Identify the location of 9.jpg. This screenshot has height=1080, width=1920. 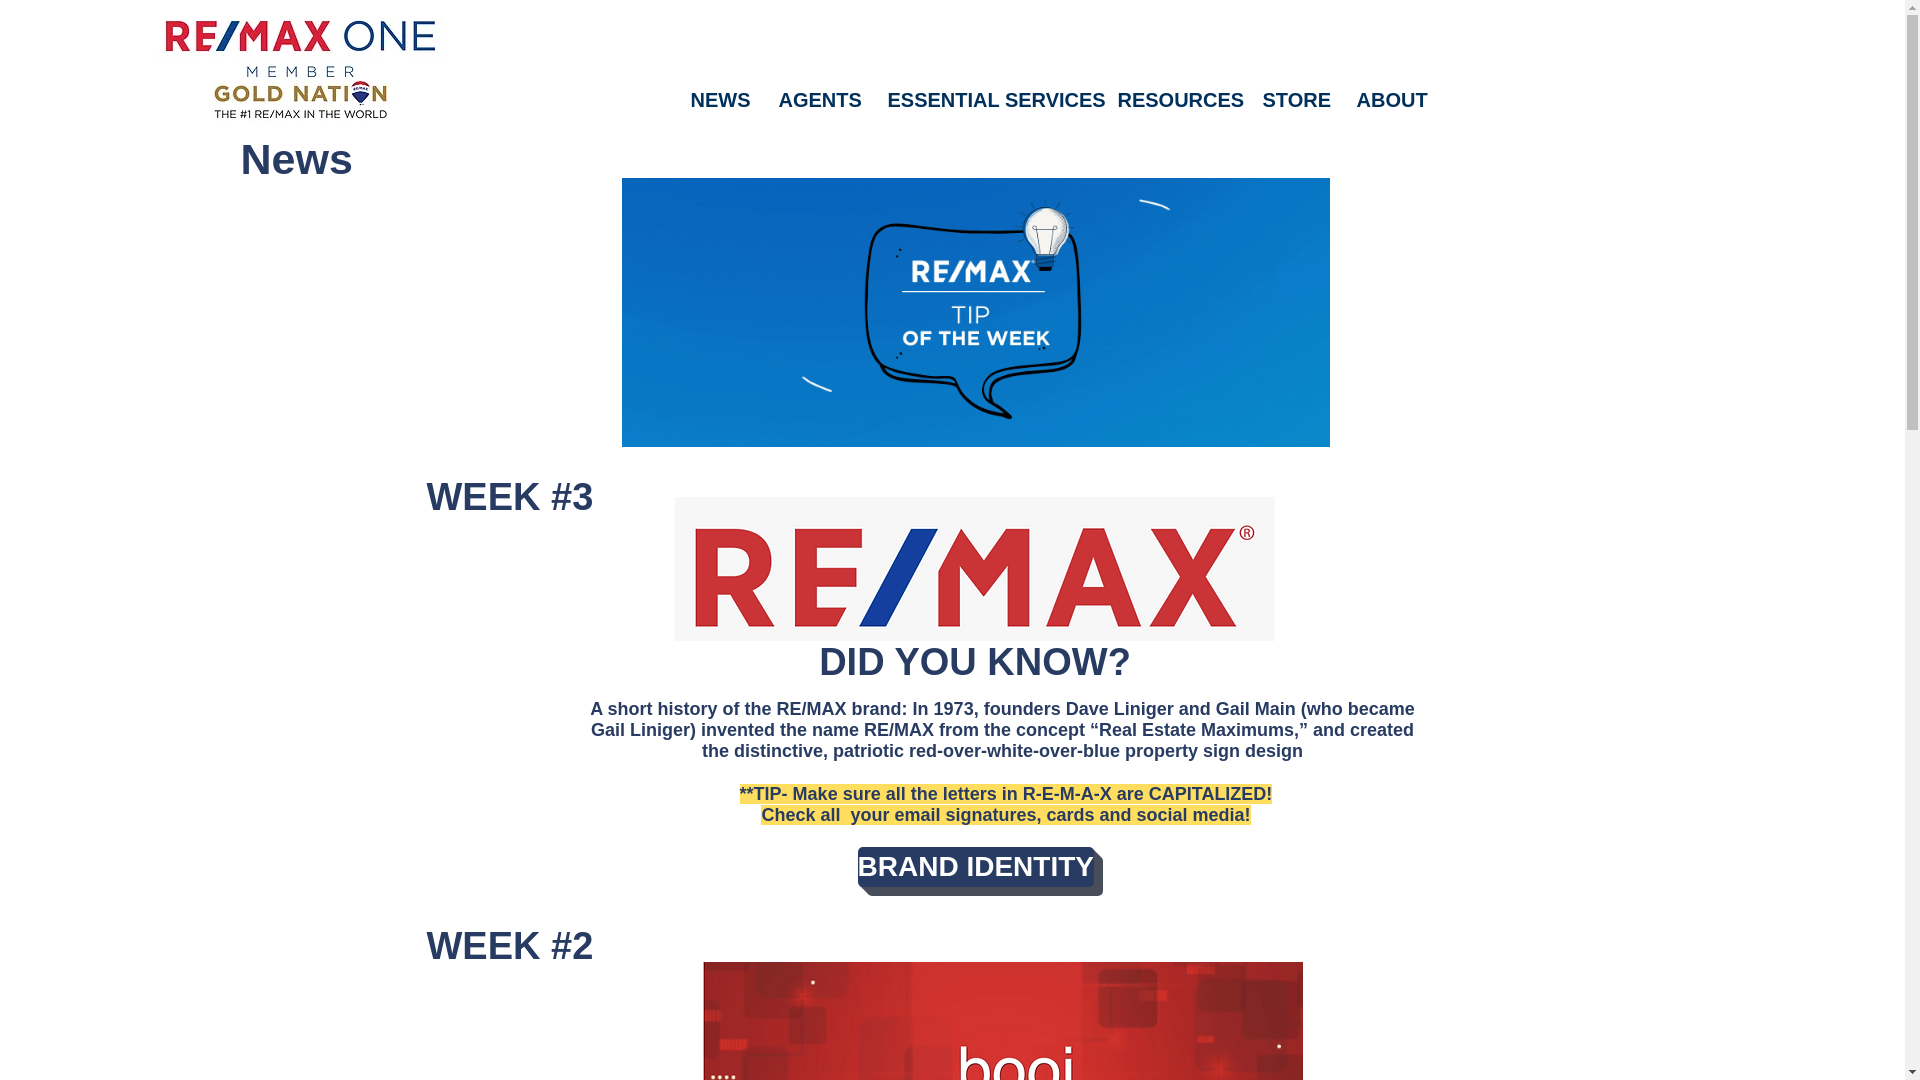
(299, 70).